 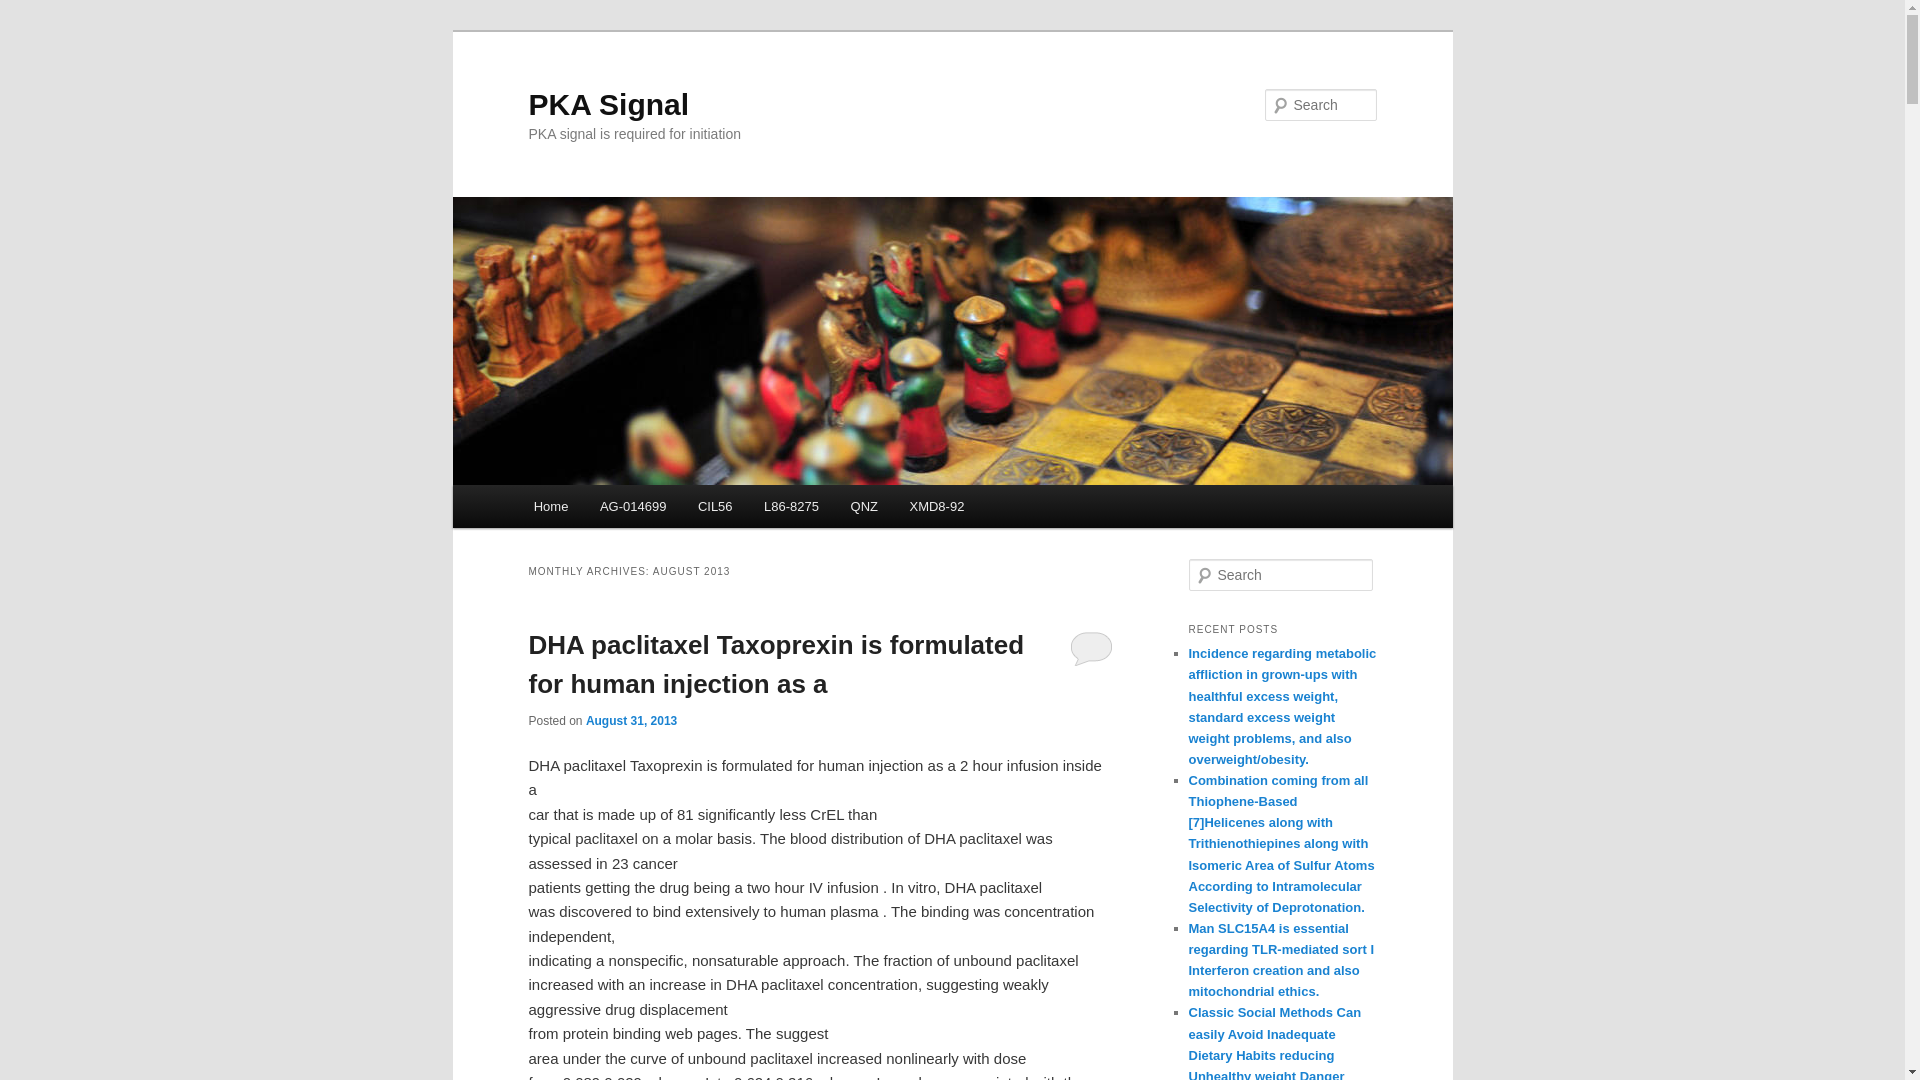 I want to click on Skip to primary content, so click(x=623, y=509).